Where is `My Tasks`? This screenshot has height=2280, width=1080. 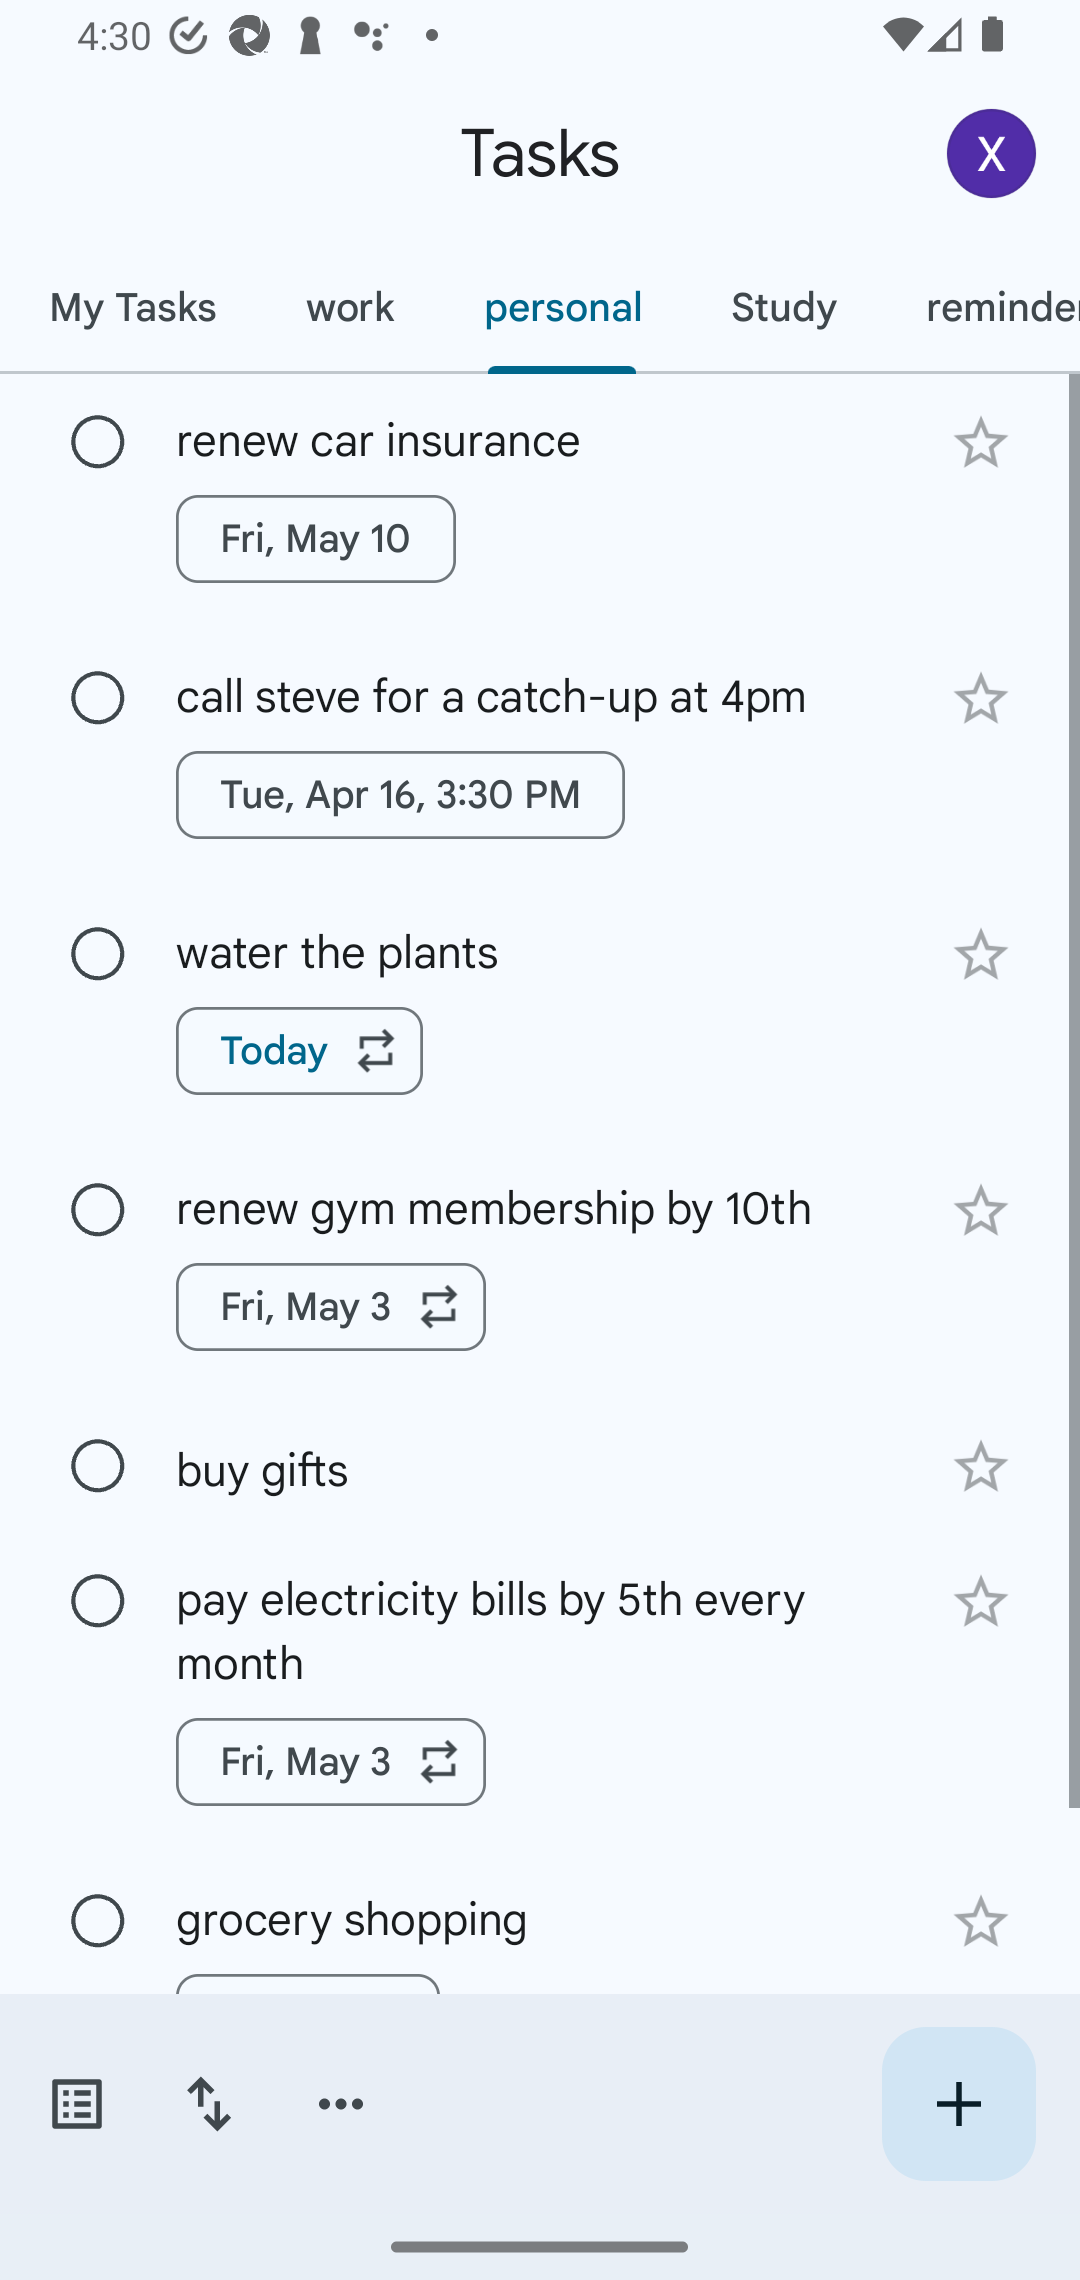
My Tasks is located at coordinates (132, 307).